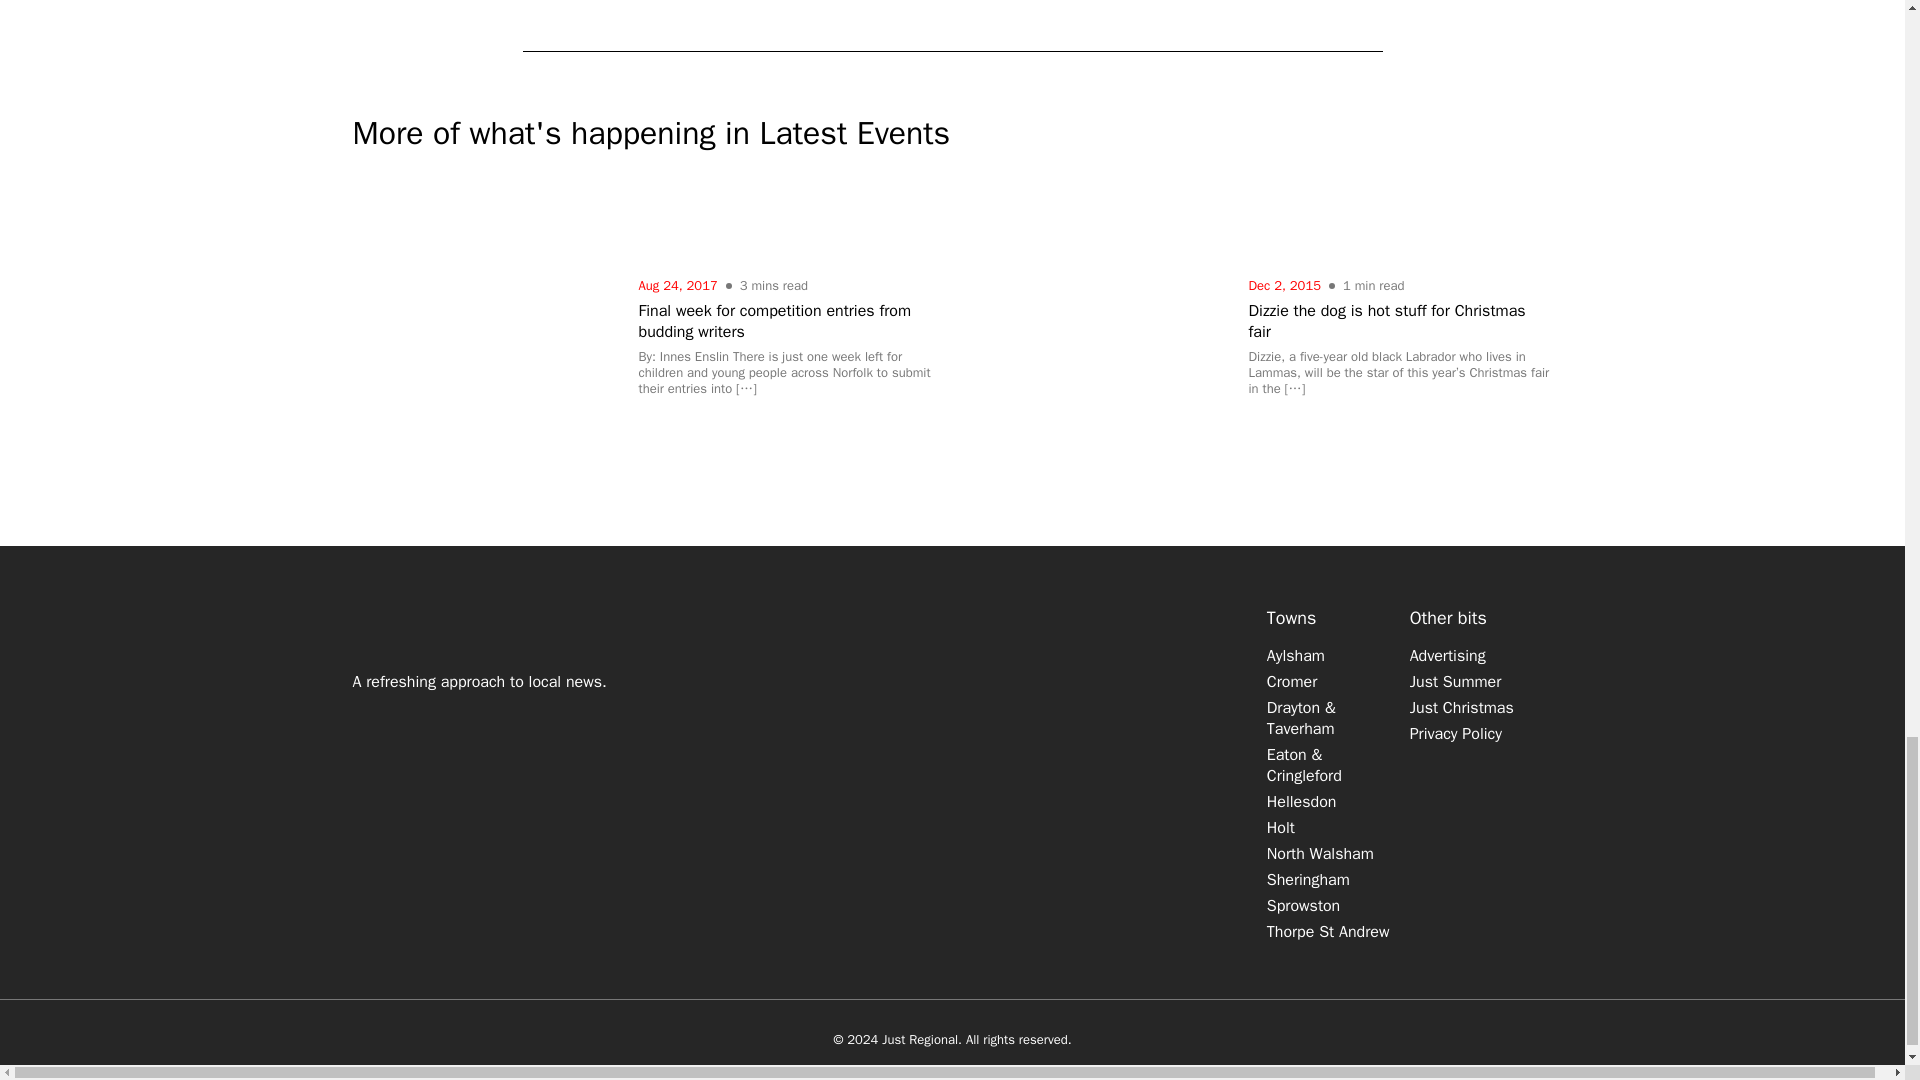 This screenshot has height=1080, width=1920. What do you see at coordinates (1292, 682) in the screenshot?
I see `Cromer` at bounding box center [1292, 682].